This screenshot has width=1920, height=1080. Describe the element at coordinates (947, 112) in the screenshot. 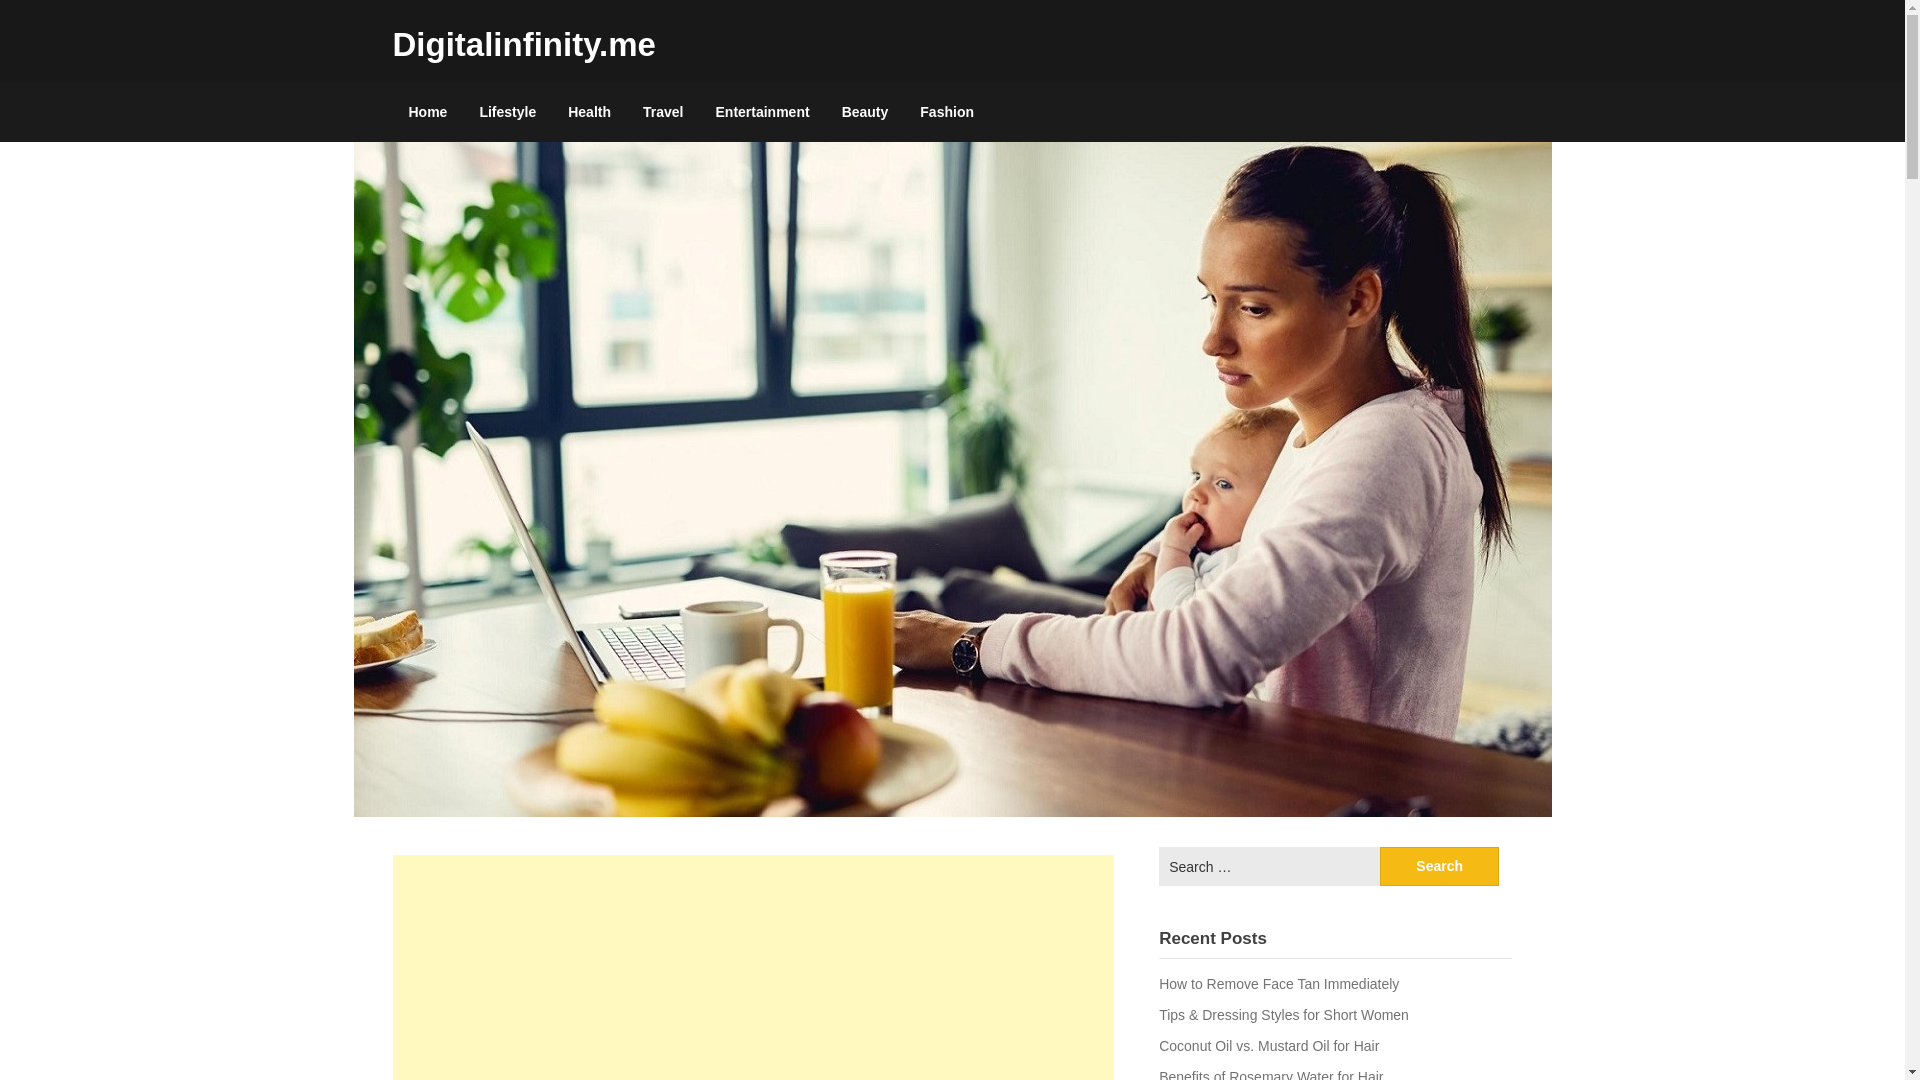

I see `Fashion` at that location.